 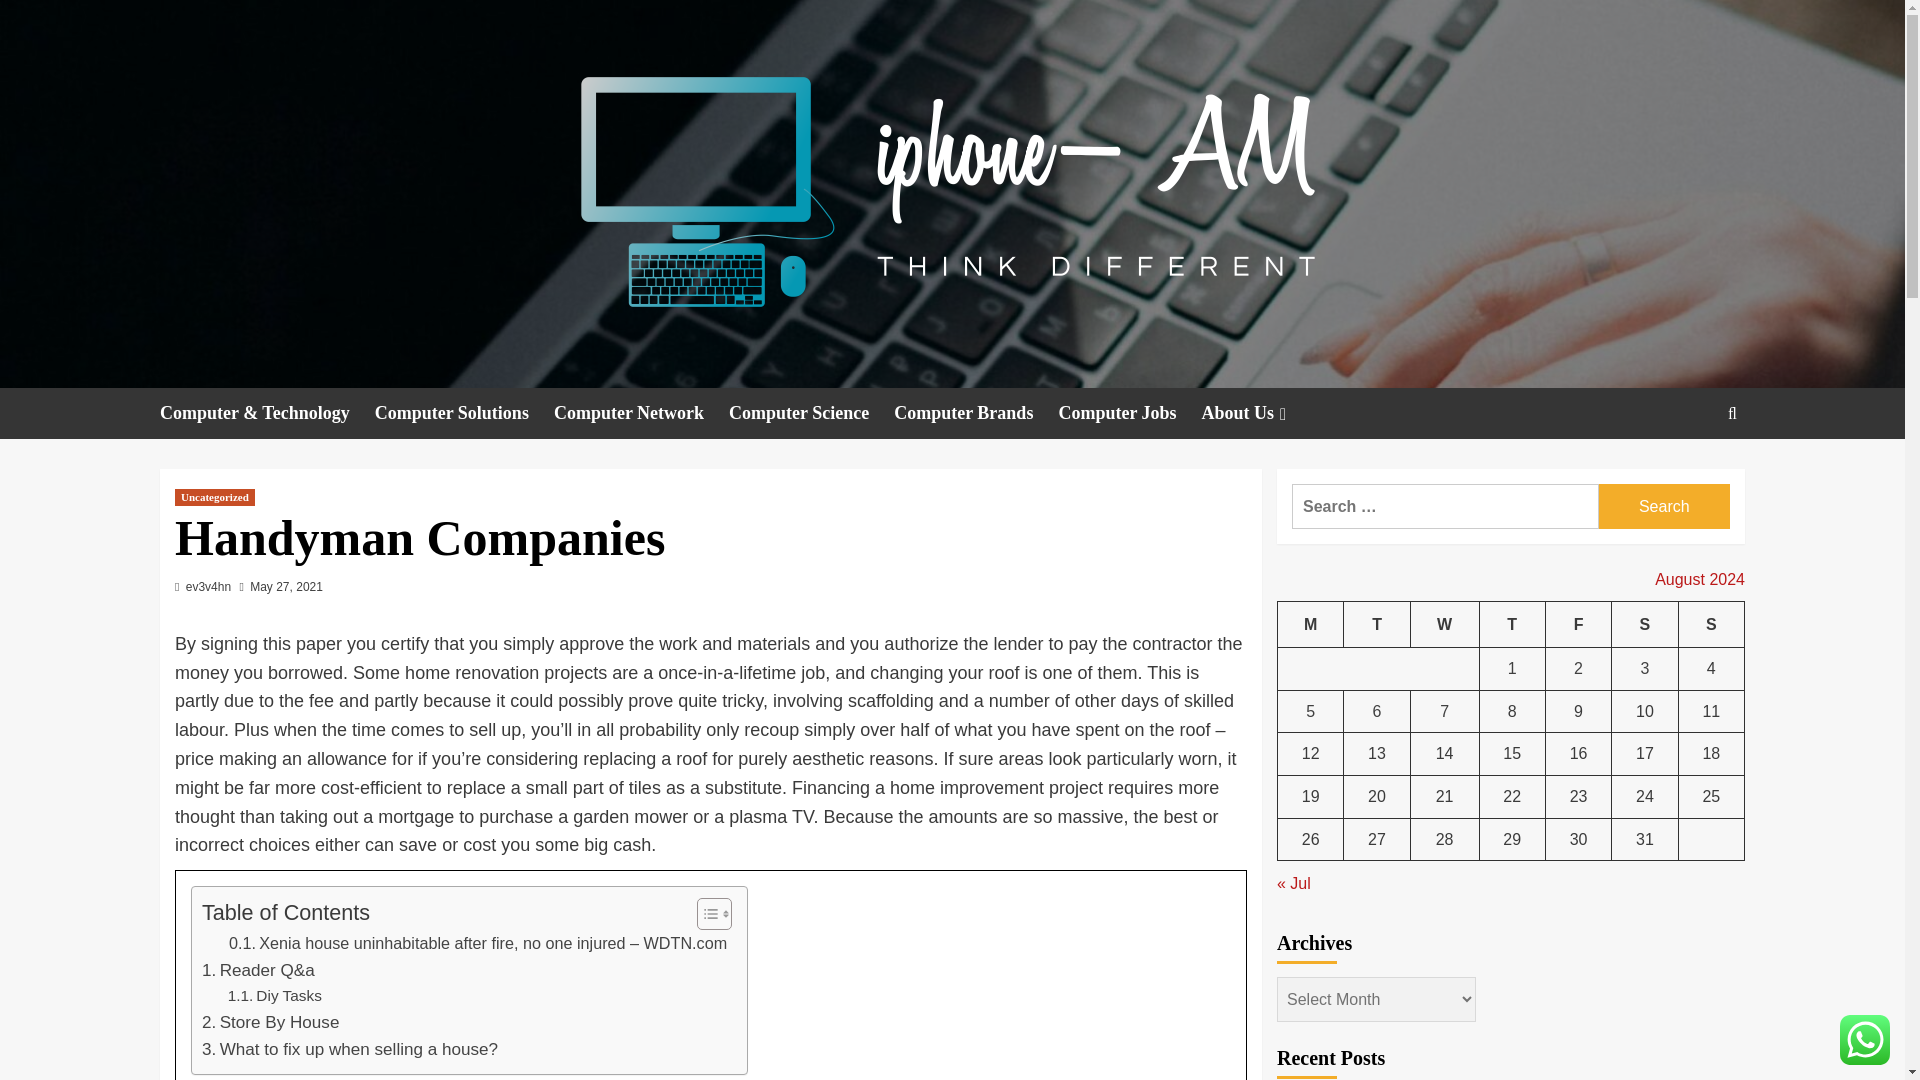 I want to click on Wednesday, so click(x=1444, y=624).